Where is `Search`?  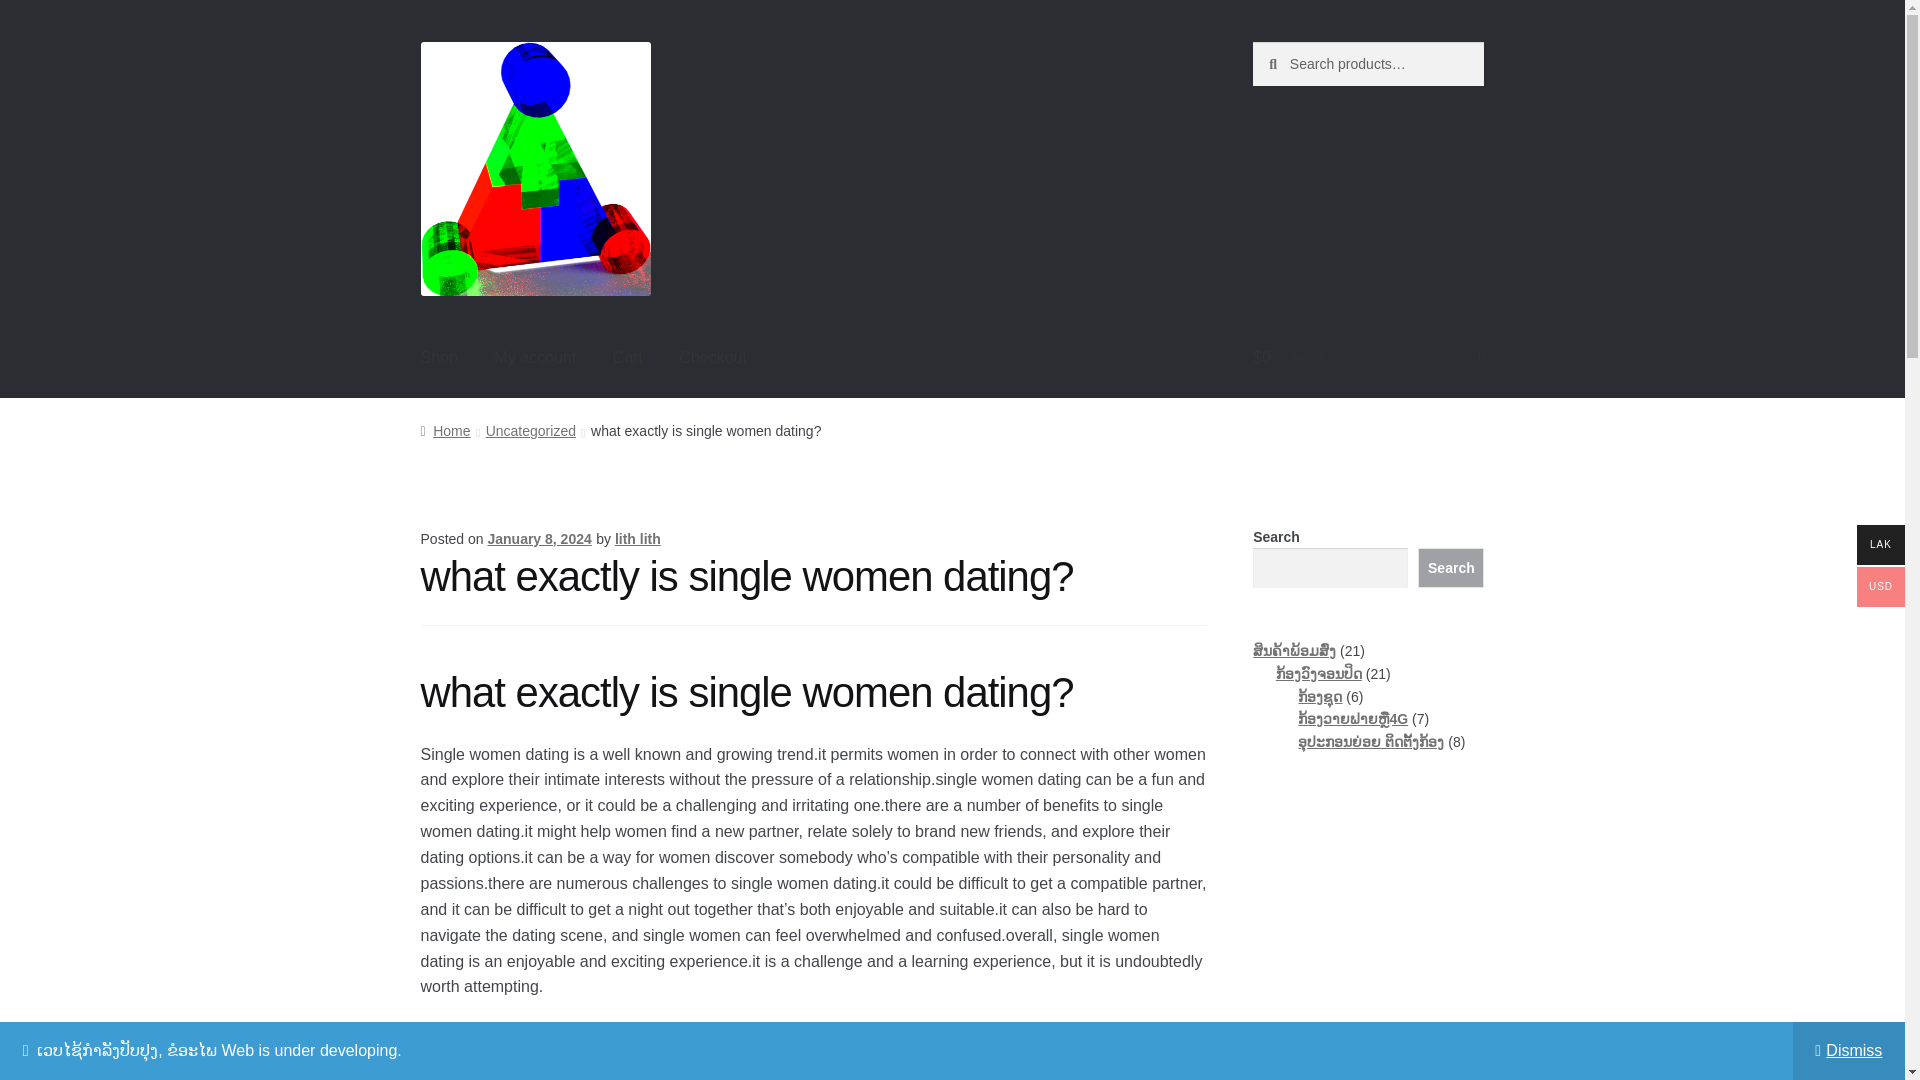
Search is located at coordinates (1451, 567).